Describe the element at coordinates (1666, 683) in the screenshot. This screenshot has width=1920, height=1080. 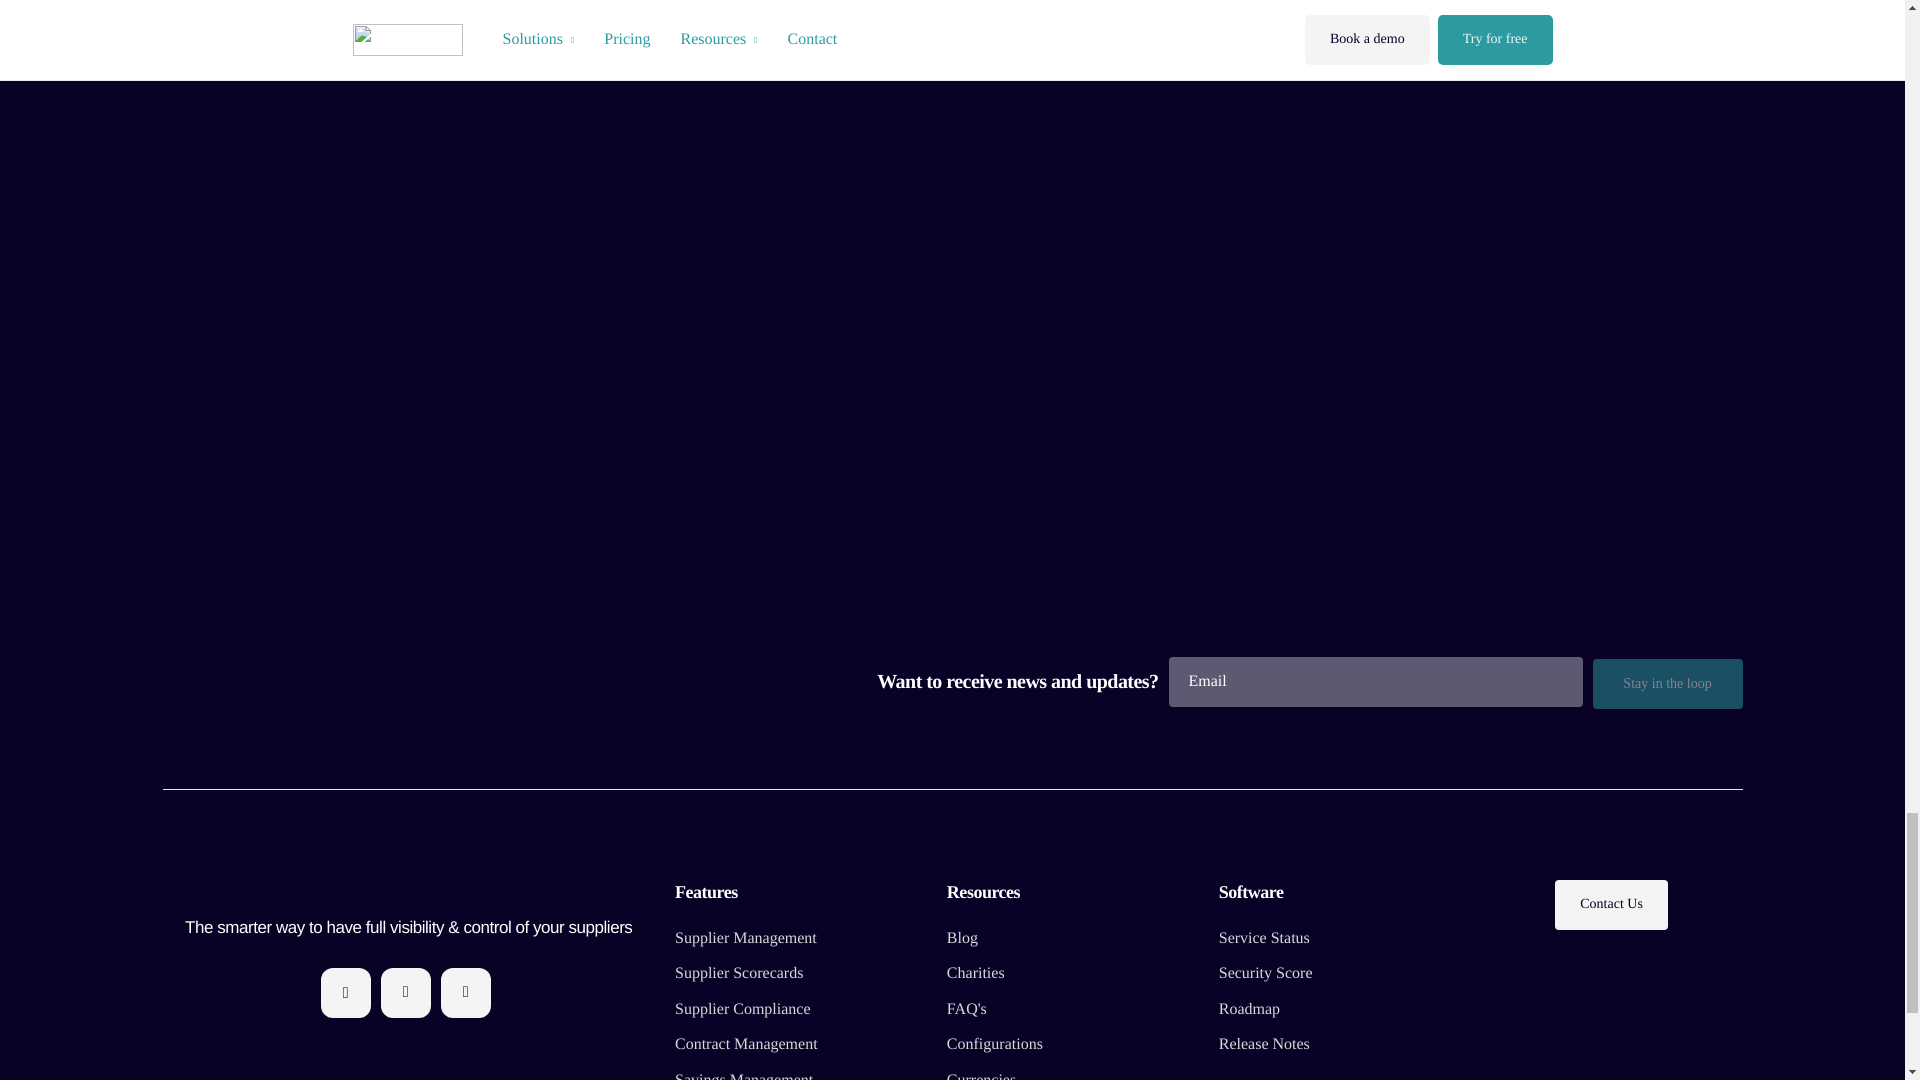
I see `Stay in the loop` at that location.